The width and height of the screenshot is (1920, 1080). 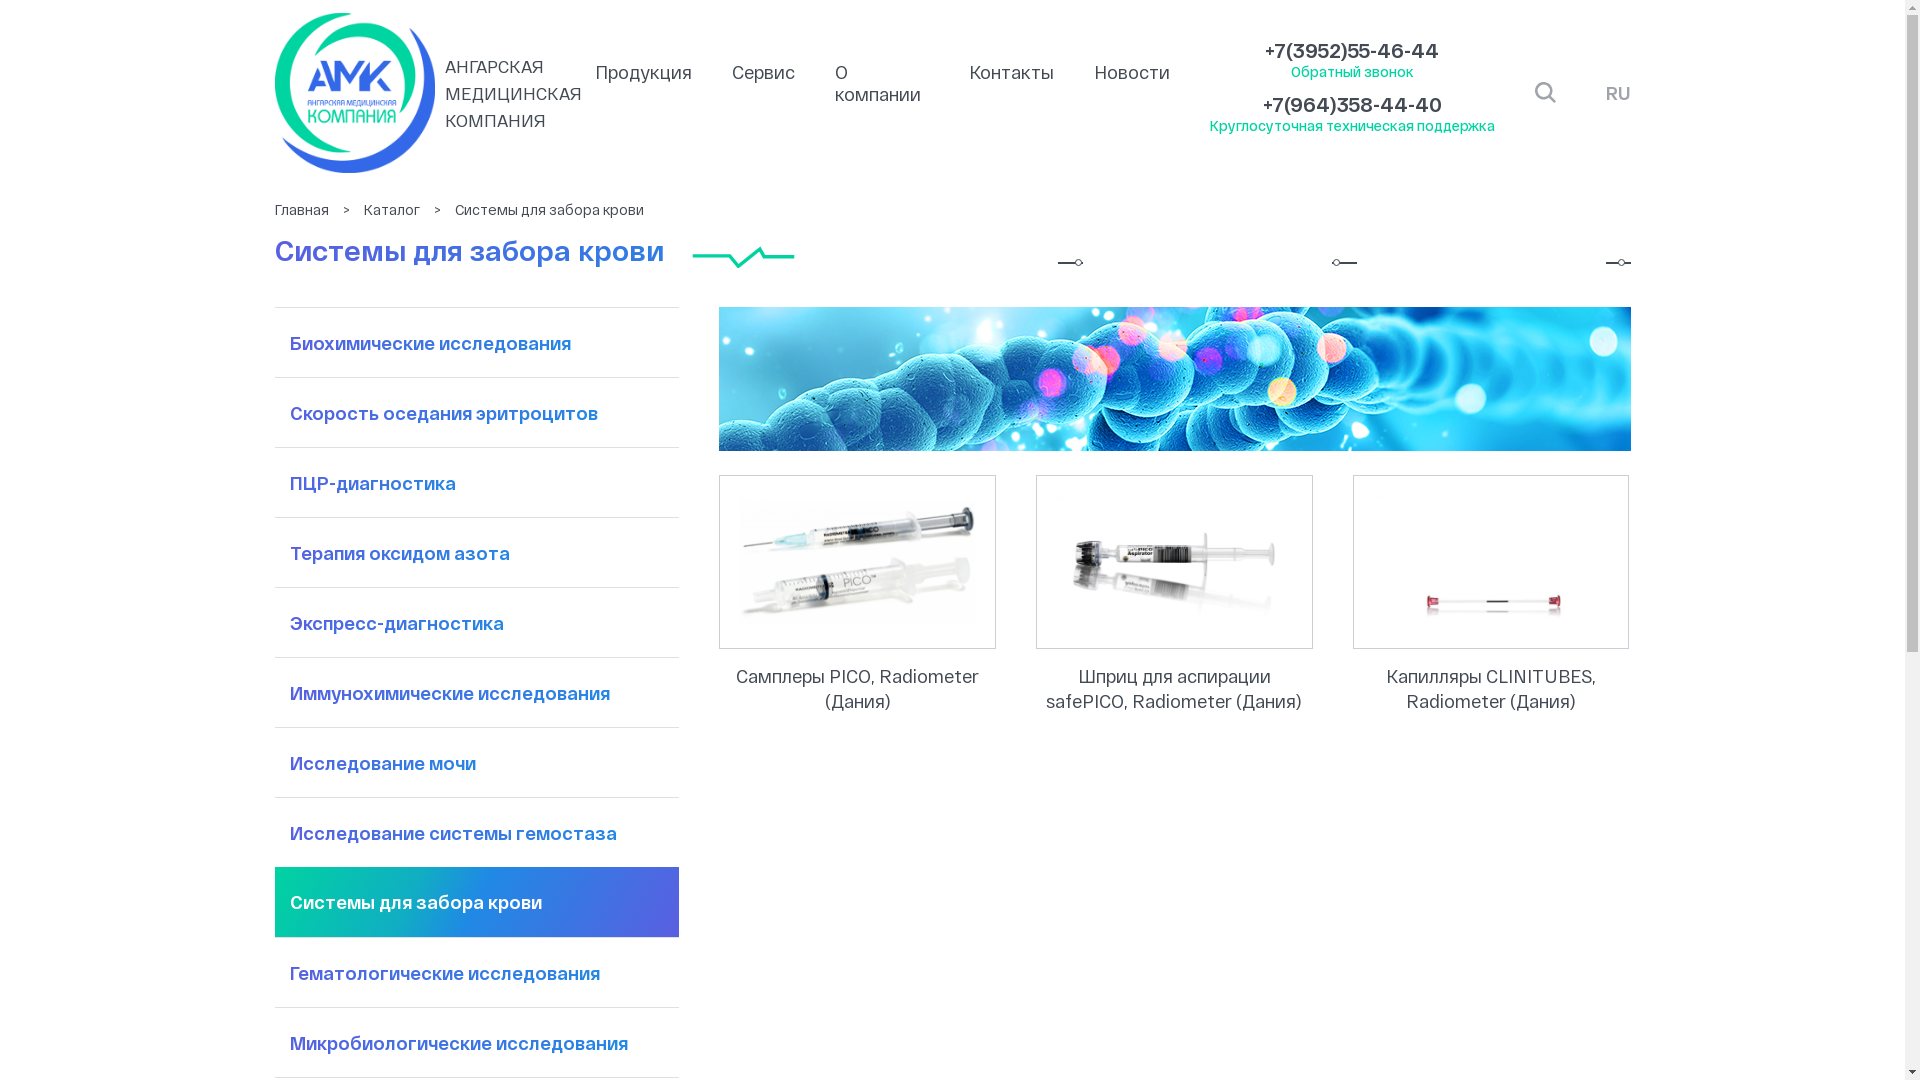 What do you see at coordinates (1352, 104) in the screenshot?
I see `+7(964)358-44-40` at bounding box center [1352, 104].